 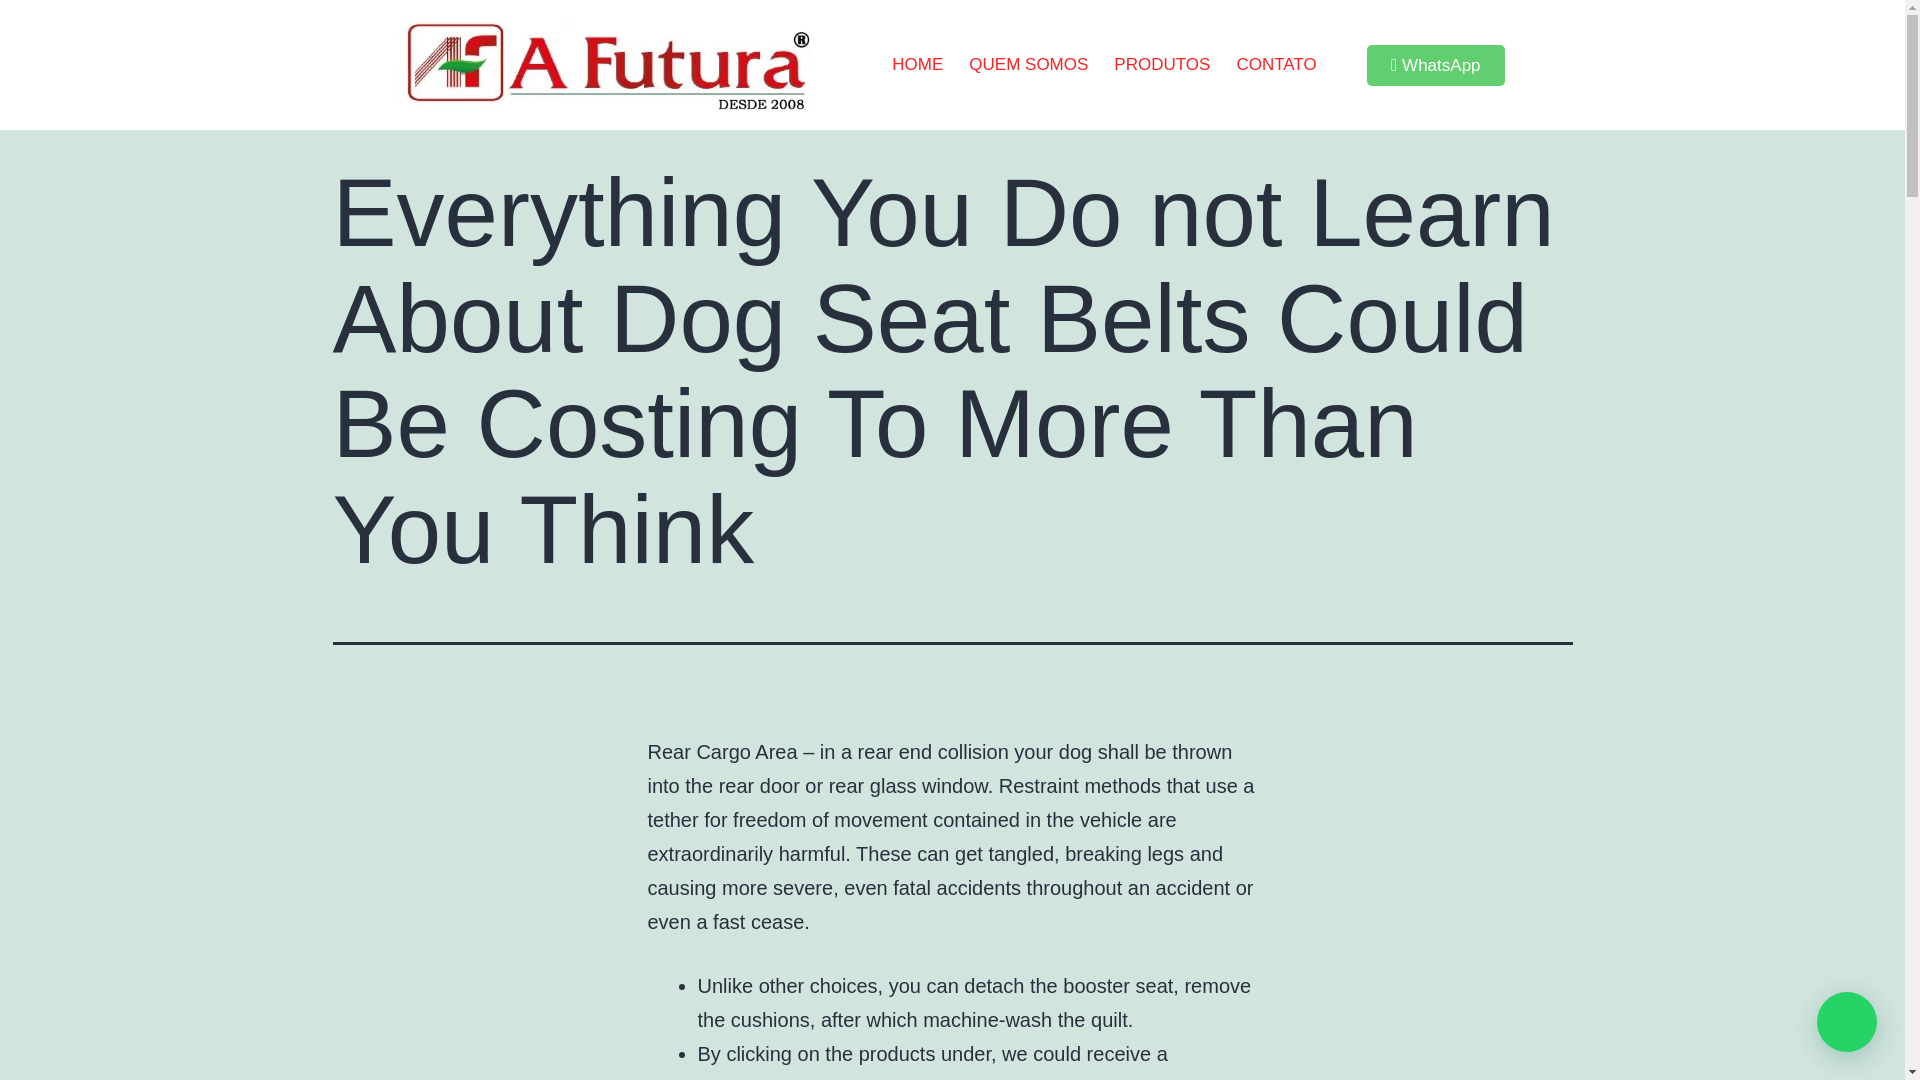 I want to click on QUEM SOMOS, so click(x=1028, y=64).